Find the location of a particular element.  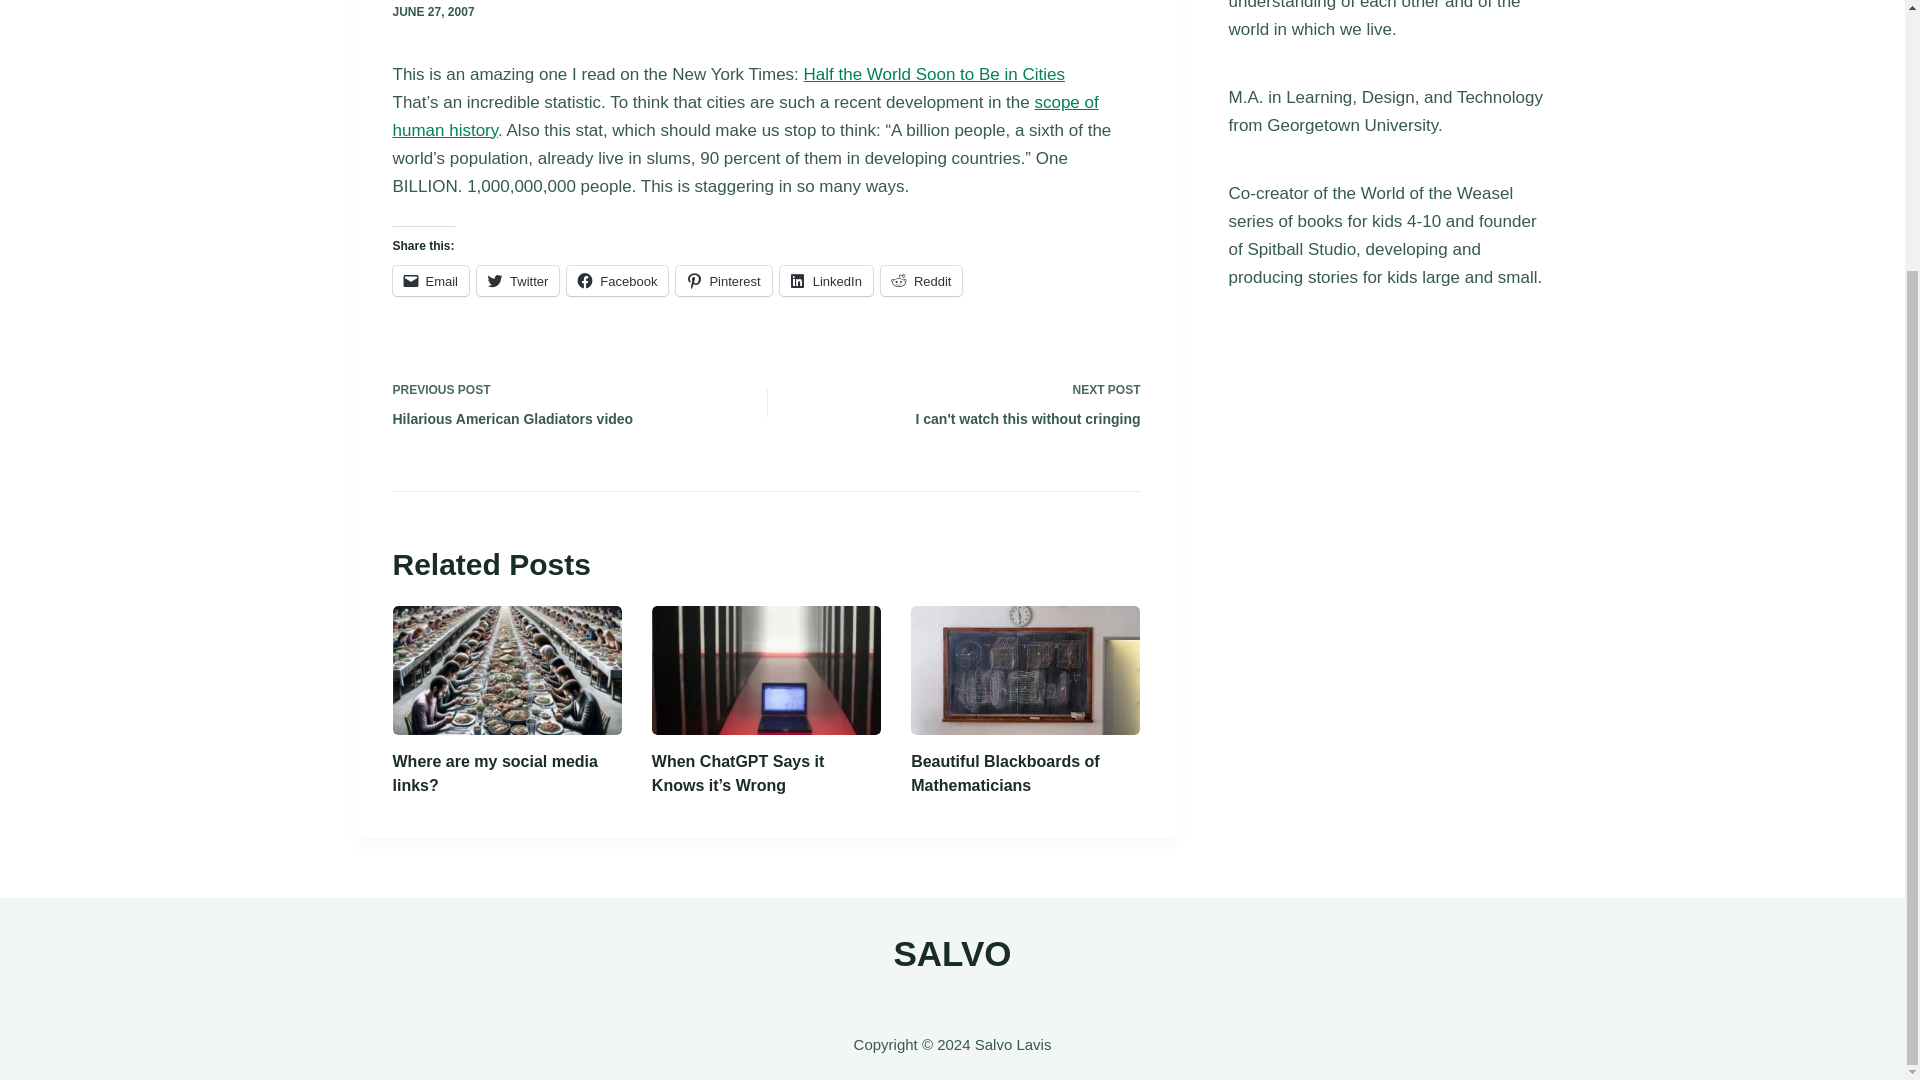

Click to share on Facebook is located at coordinates (744, 116).